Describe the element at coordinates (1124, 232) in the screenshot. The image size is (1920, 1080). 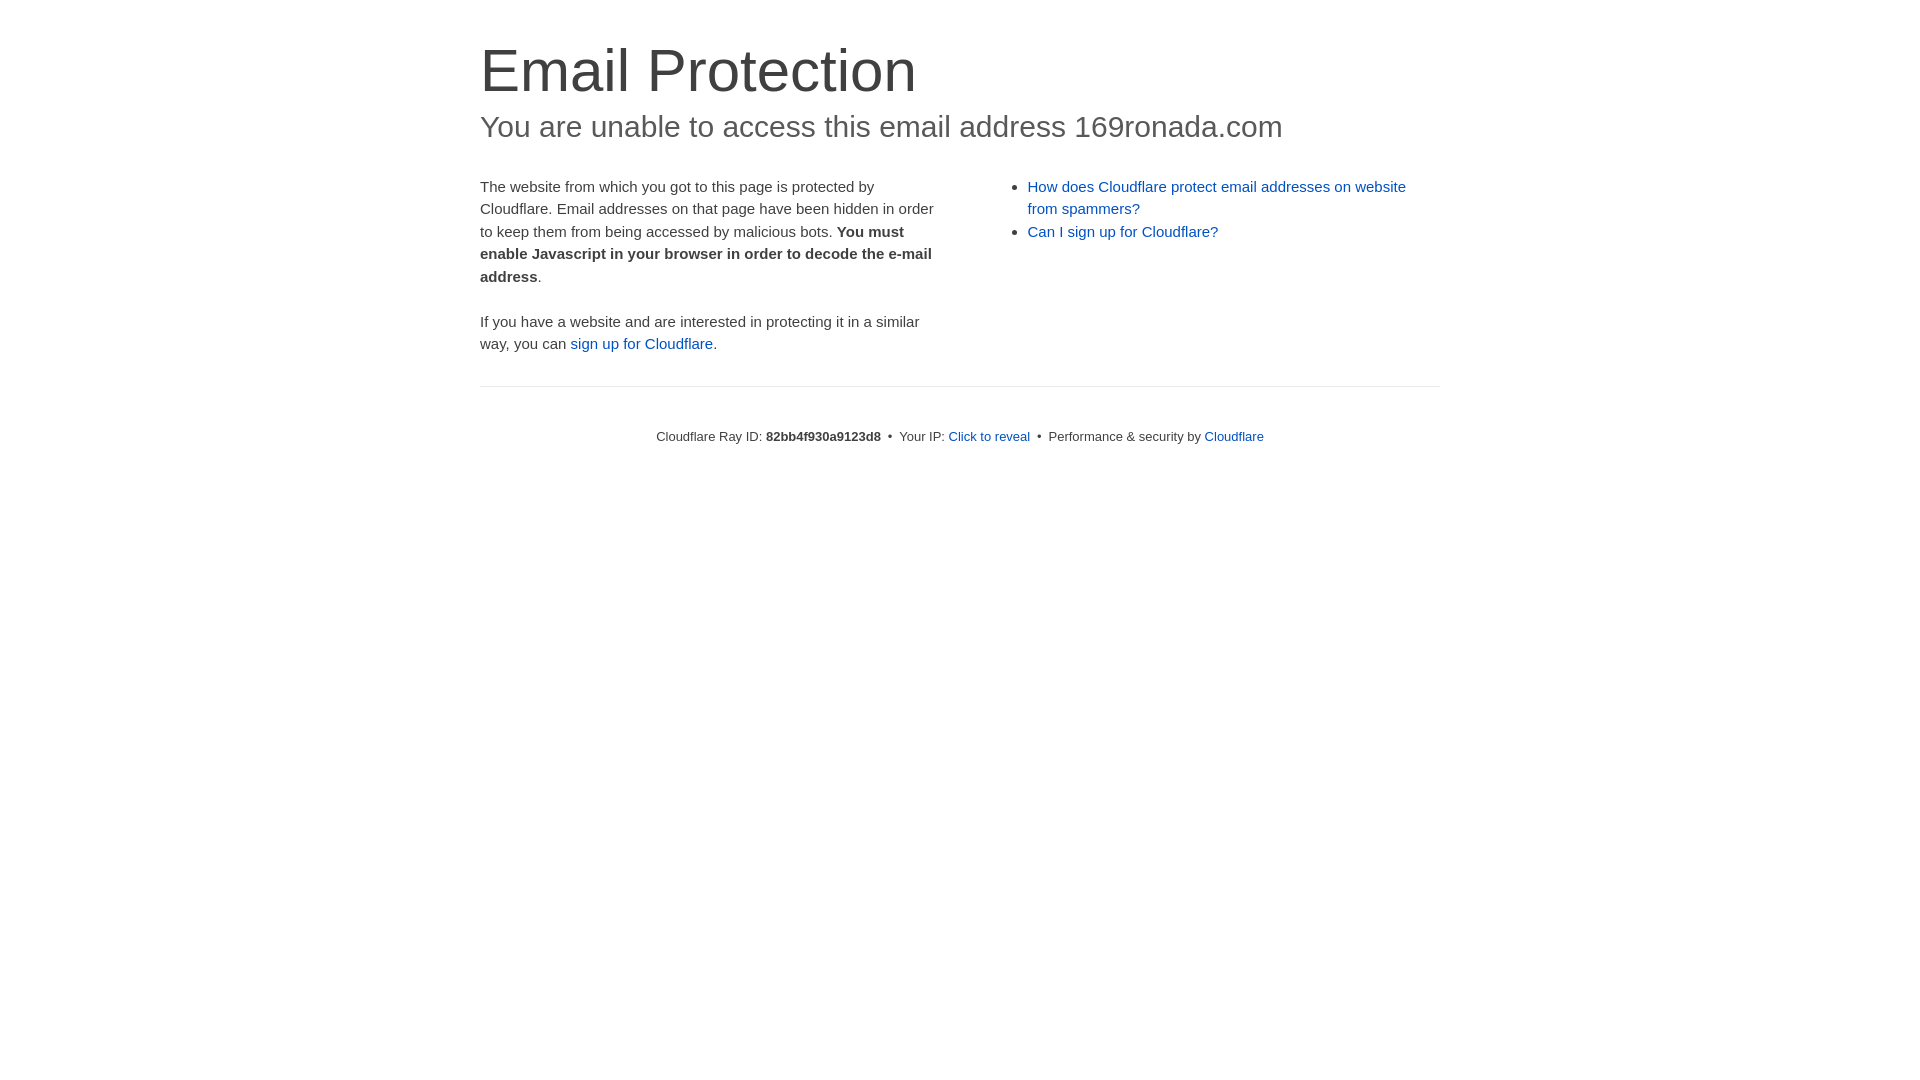
I see `Can I sign up for Cloudflare?` at that location.